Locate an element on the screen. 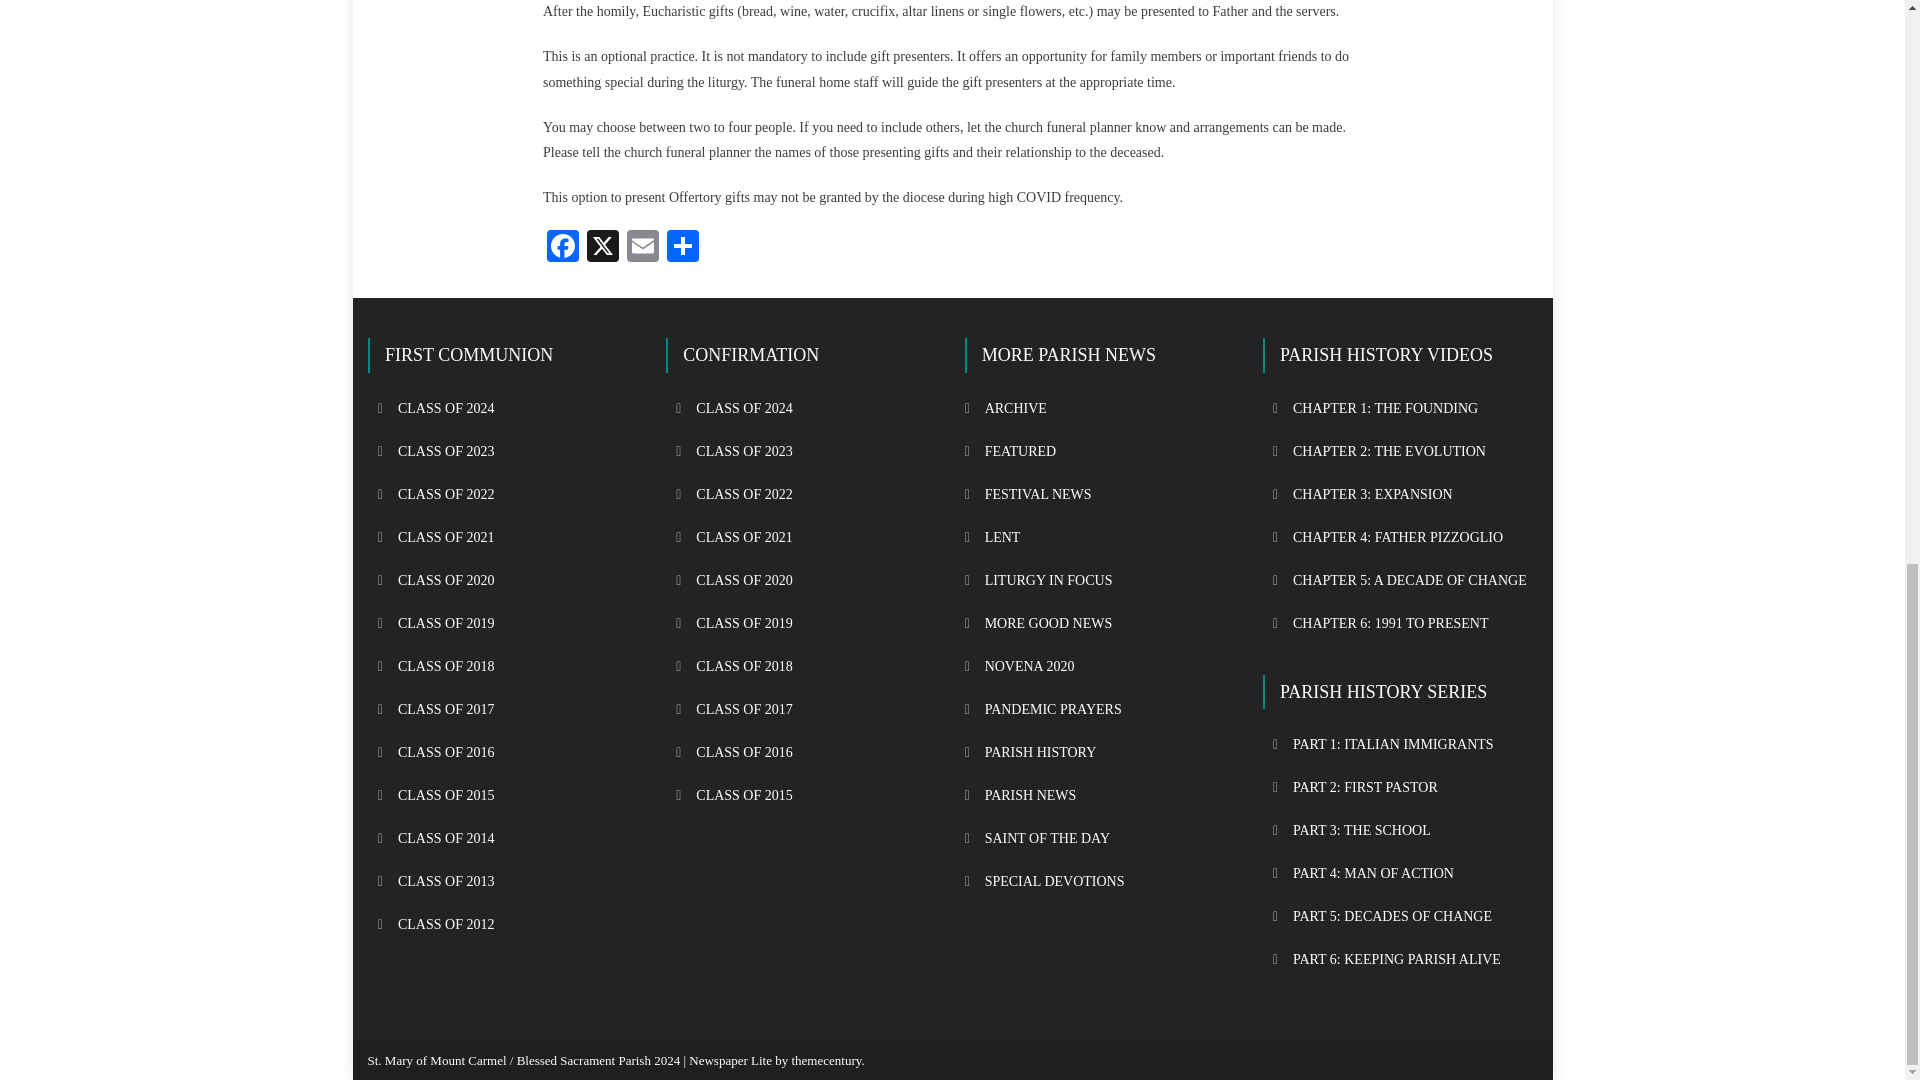 This screenshot has height=1080, width=1920. X is located at coordinates (602, 248).